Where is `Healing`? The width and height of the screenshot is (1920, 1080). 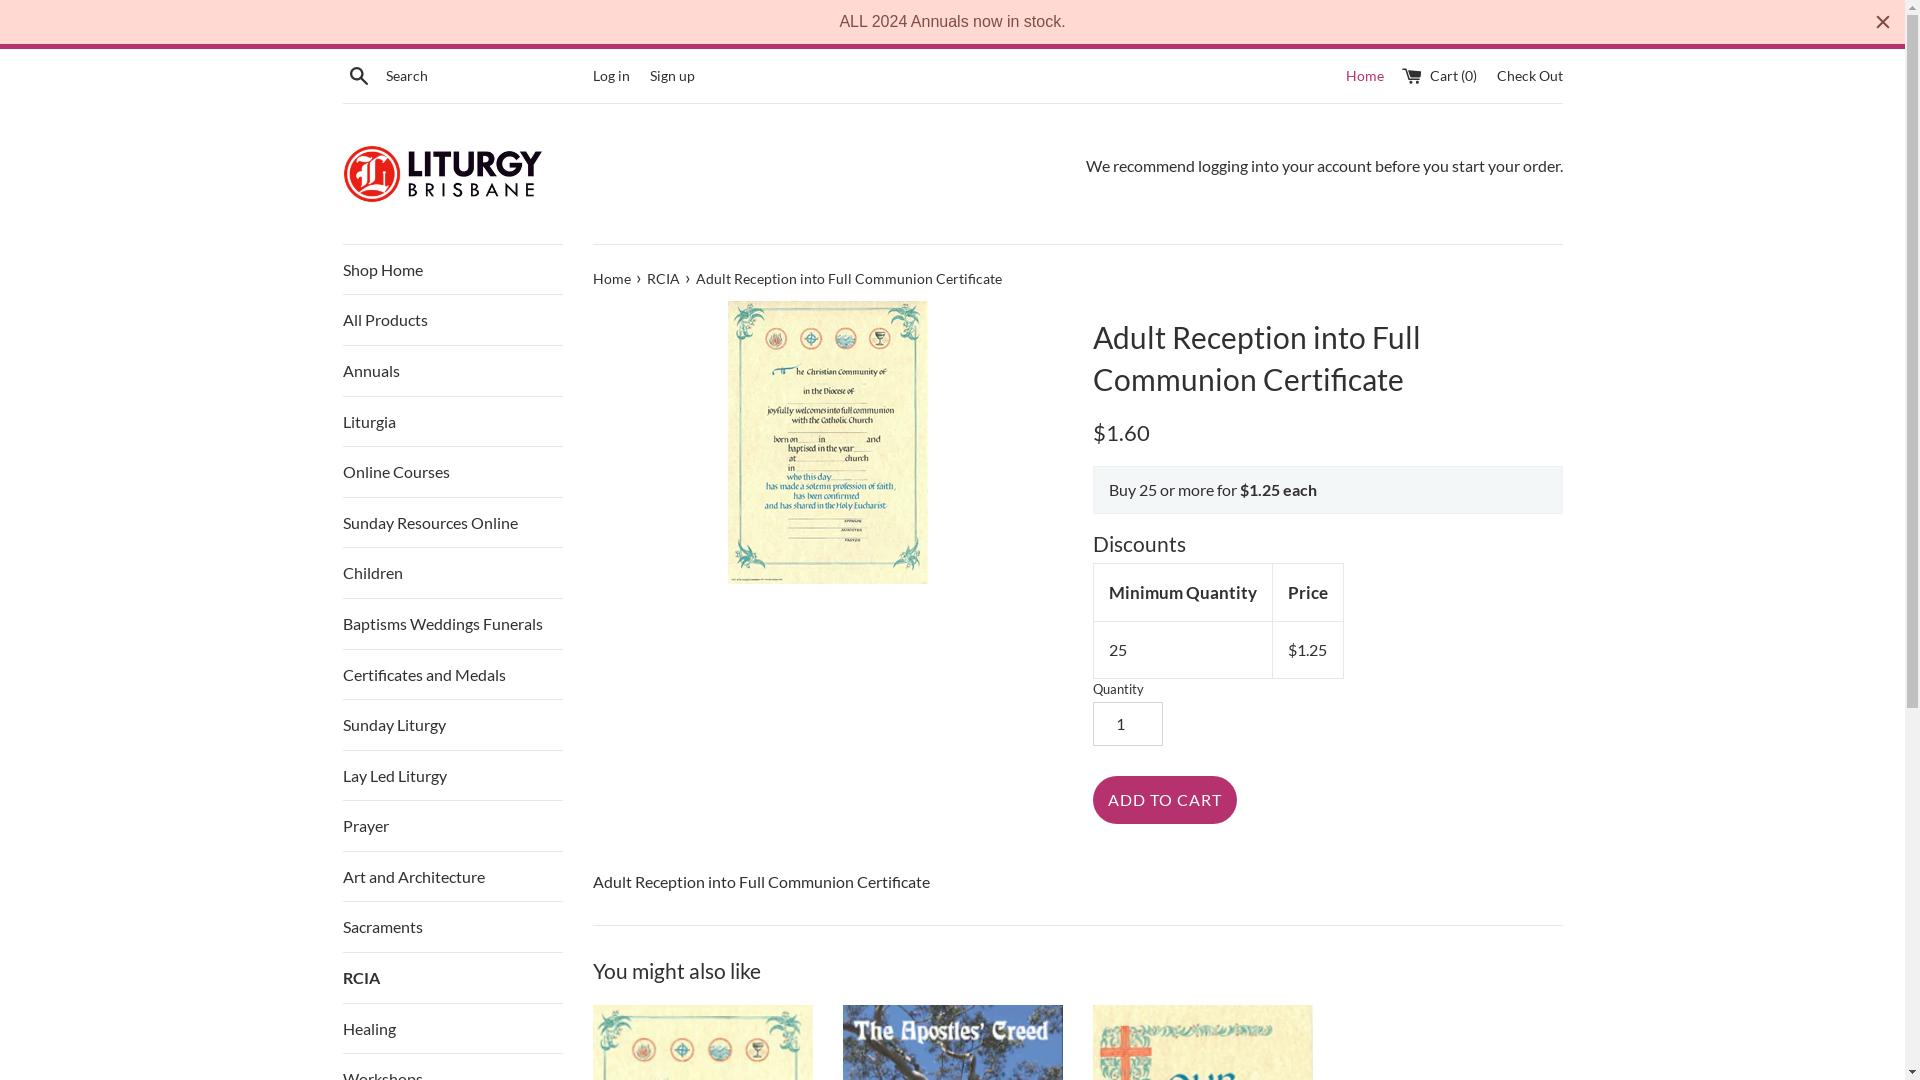
Healing is located at coordinates (452, 1029).